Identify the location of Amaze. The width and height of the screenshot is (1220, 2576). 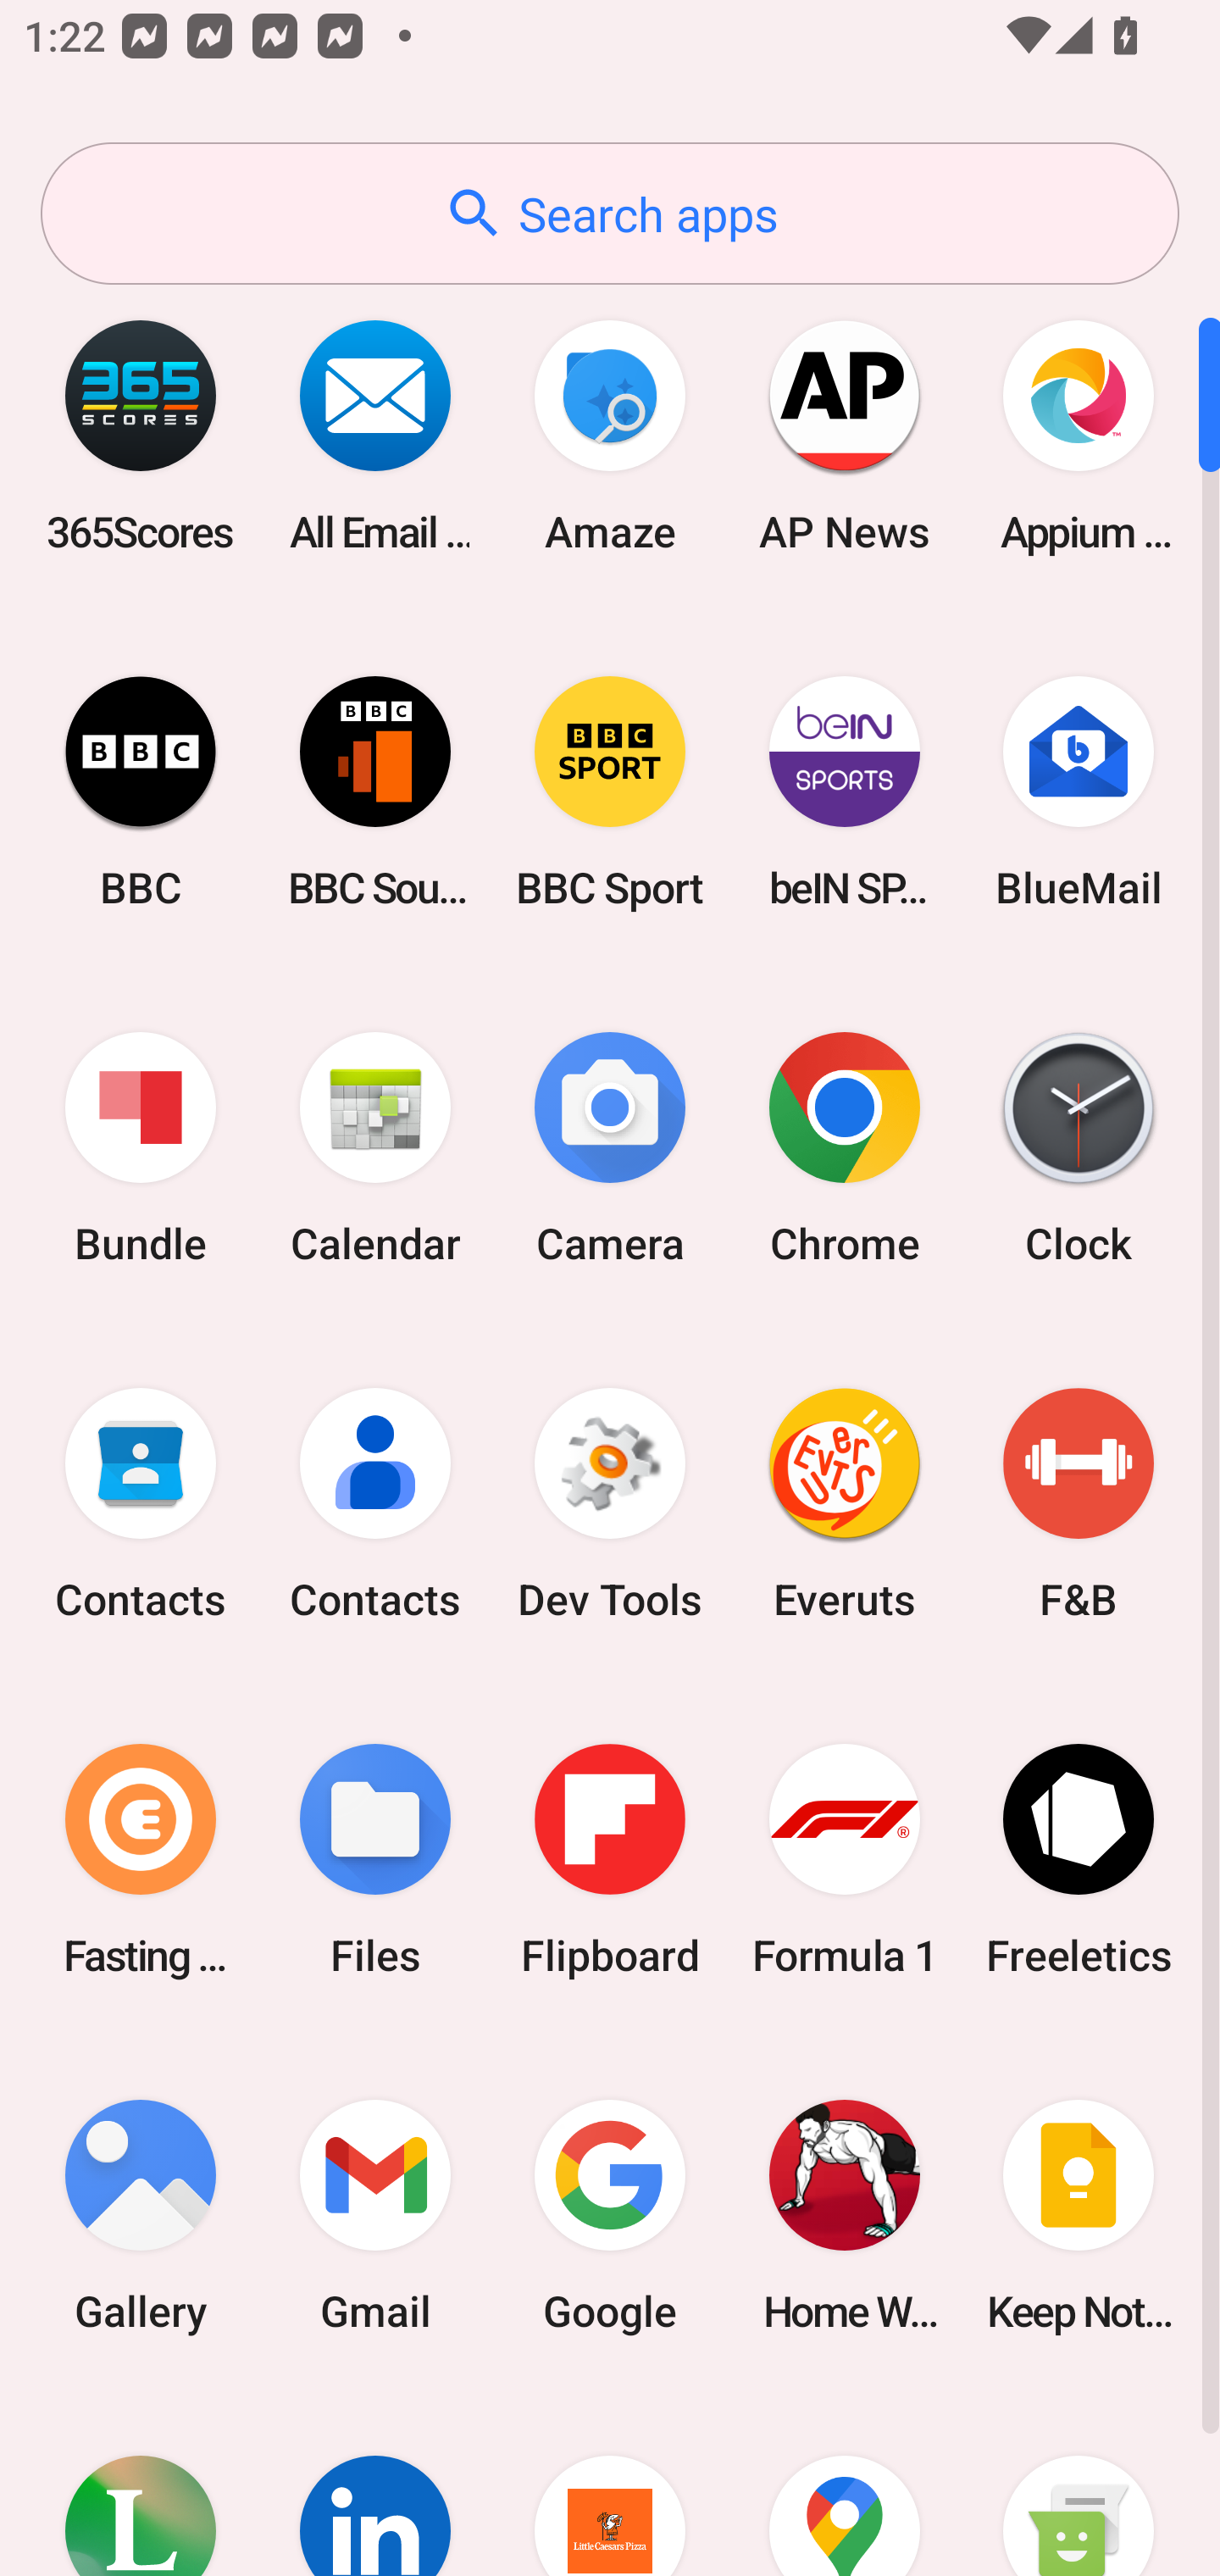
(610, 436).